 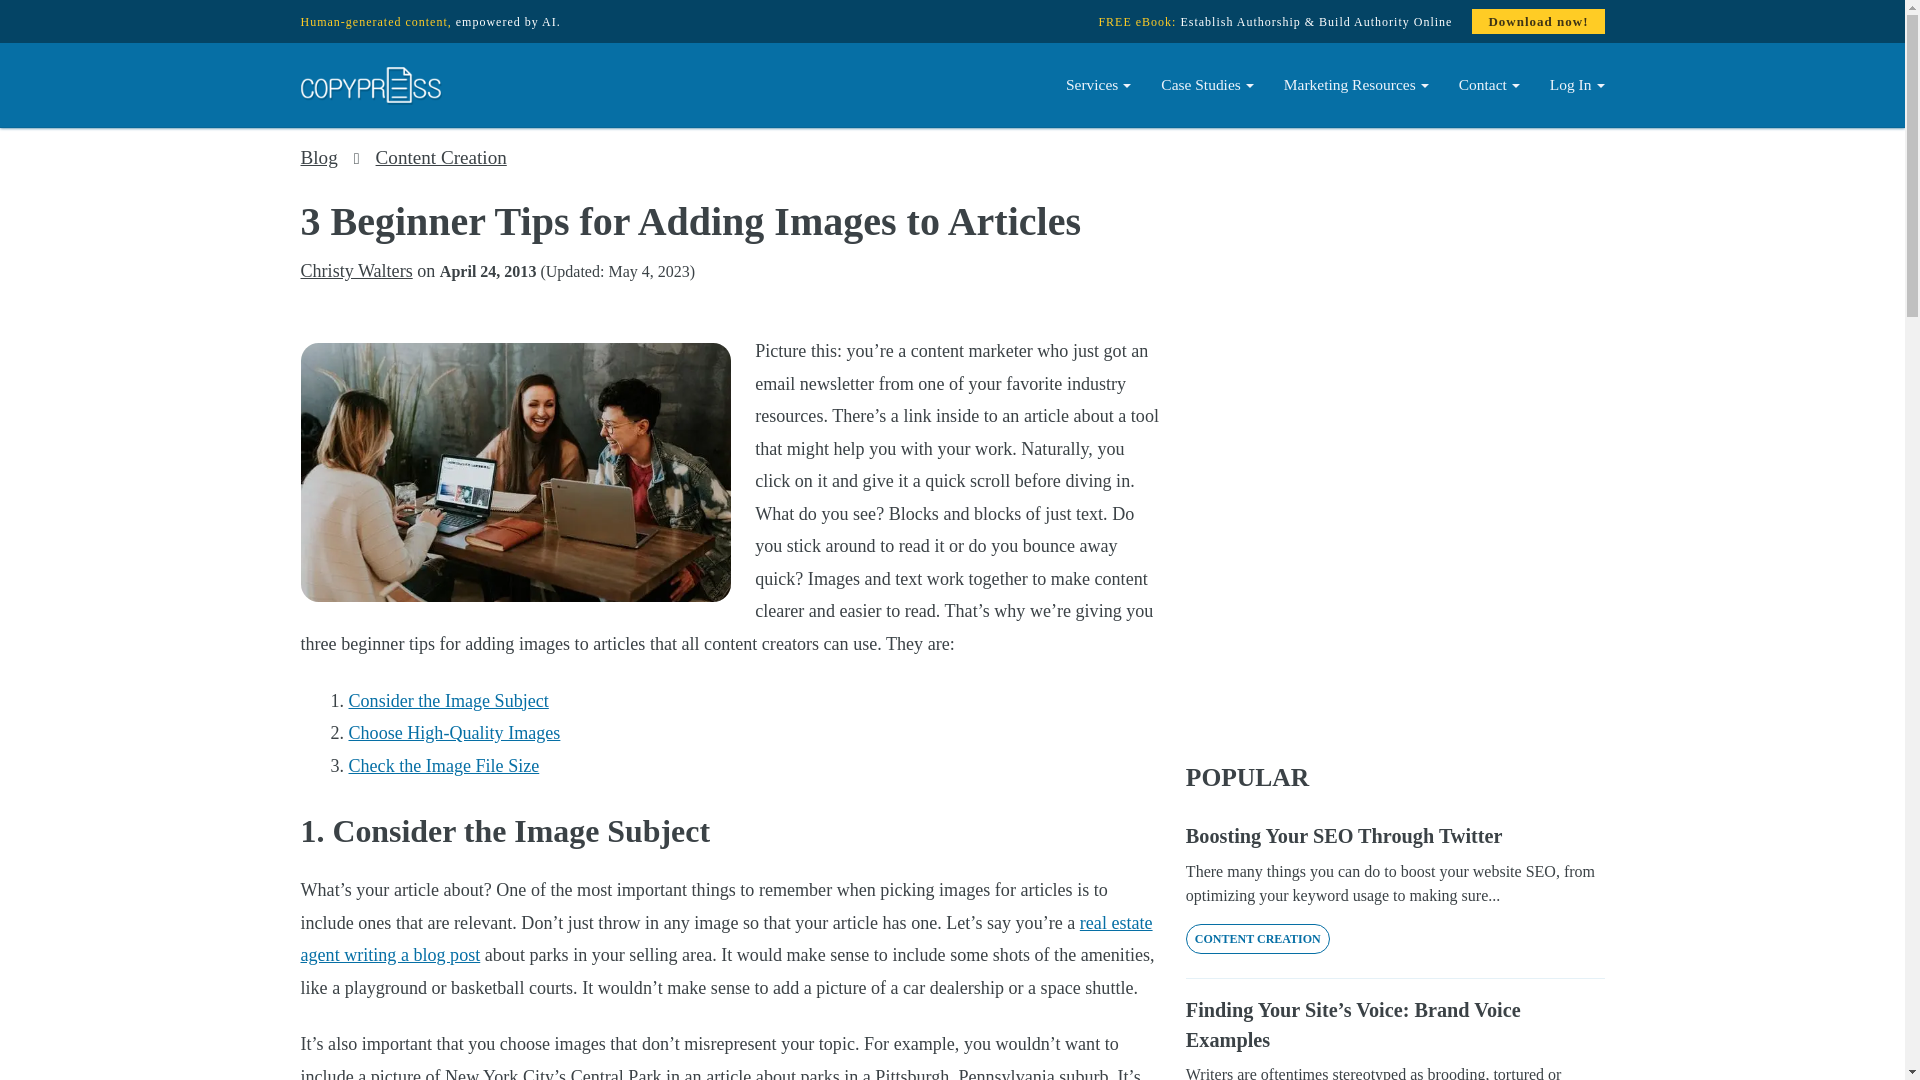 I want to click on Blog, so click(x=318, y=157).